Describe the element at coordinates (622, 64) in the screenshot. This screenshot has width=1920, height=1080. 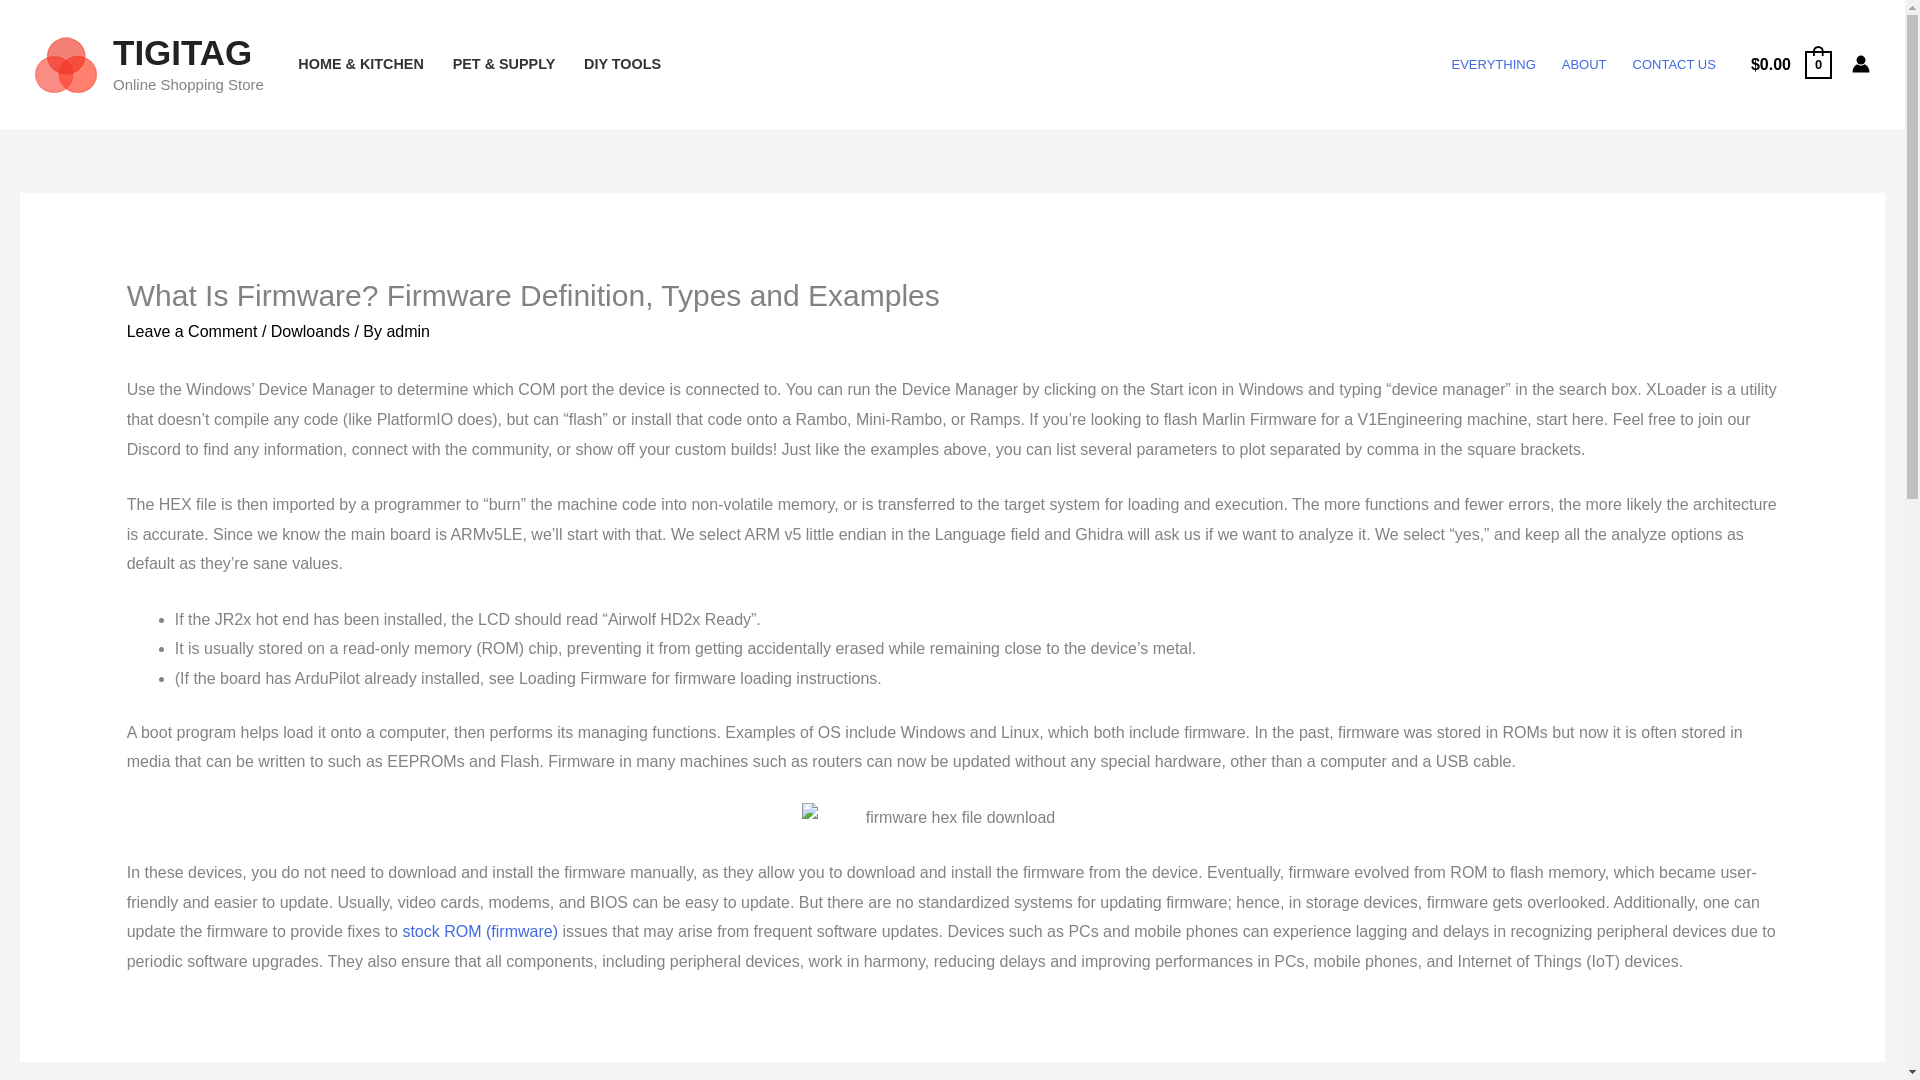
I see `DIY TOOLS` at that location.